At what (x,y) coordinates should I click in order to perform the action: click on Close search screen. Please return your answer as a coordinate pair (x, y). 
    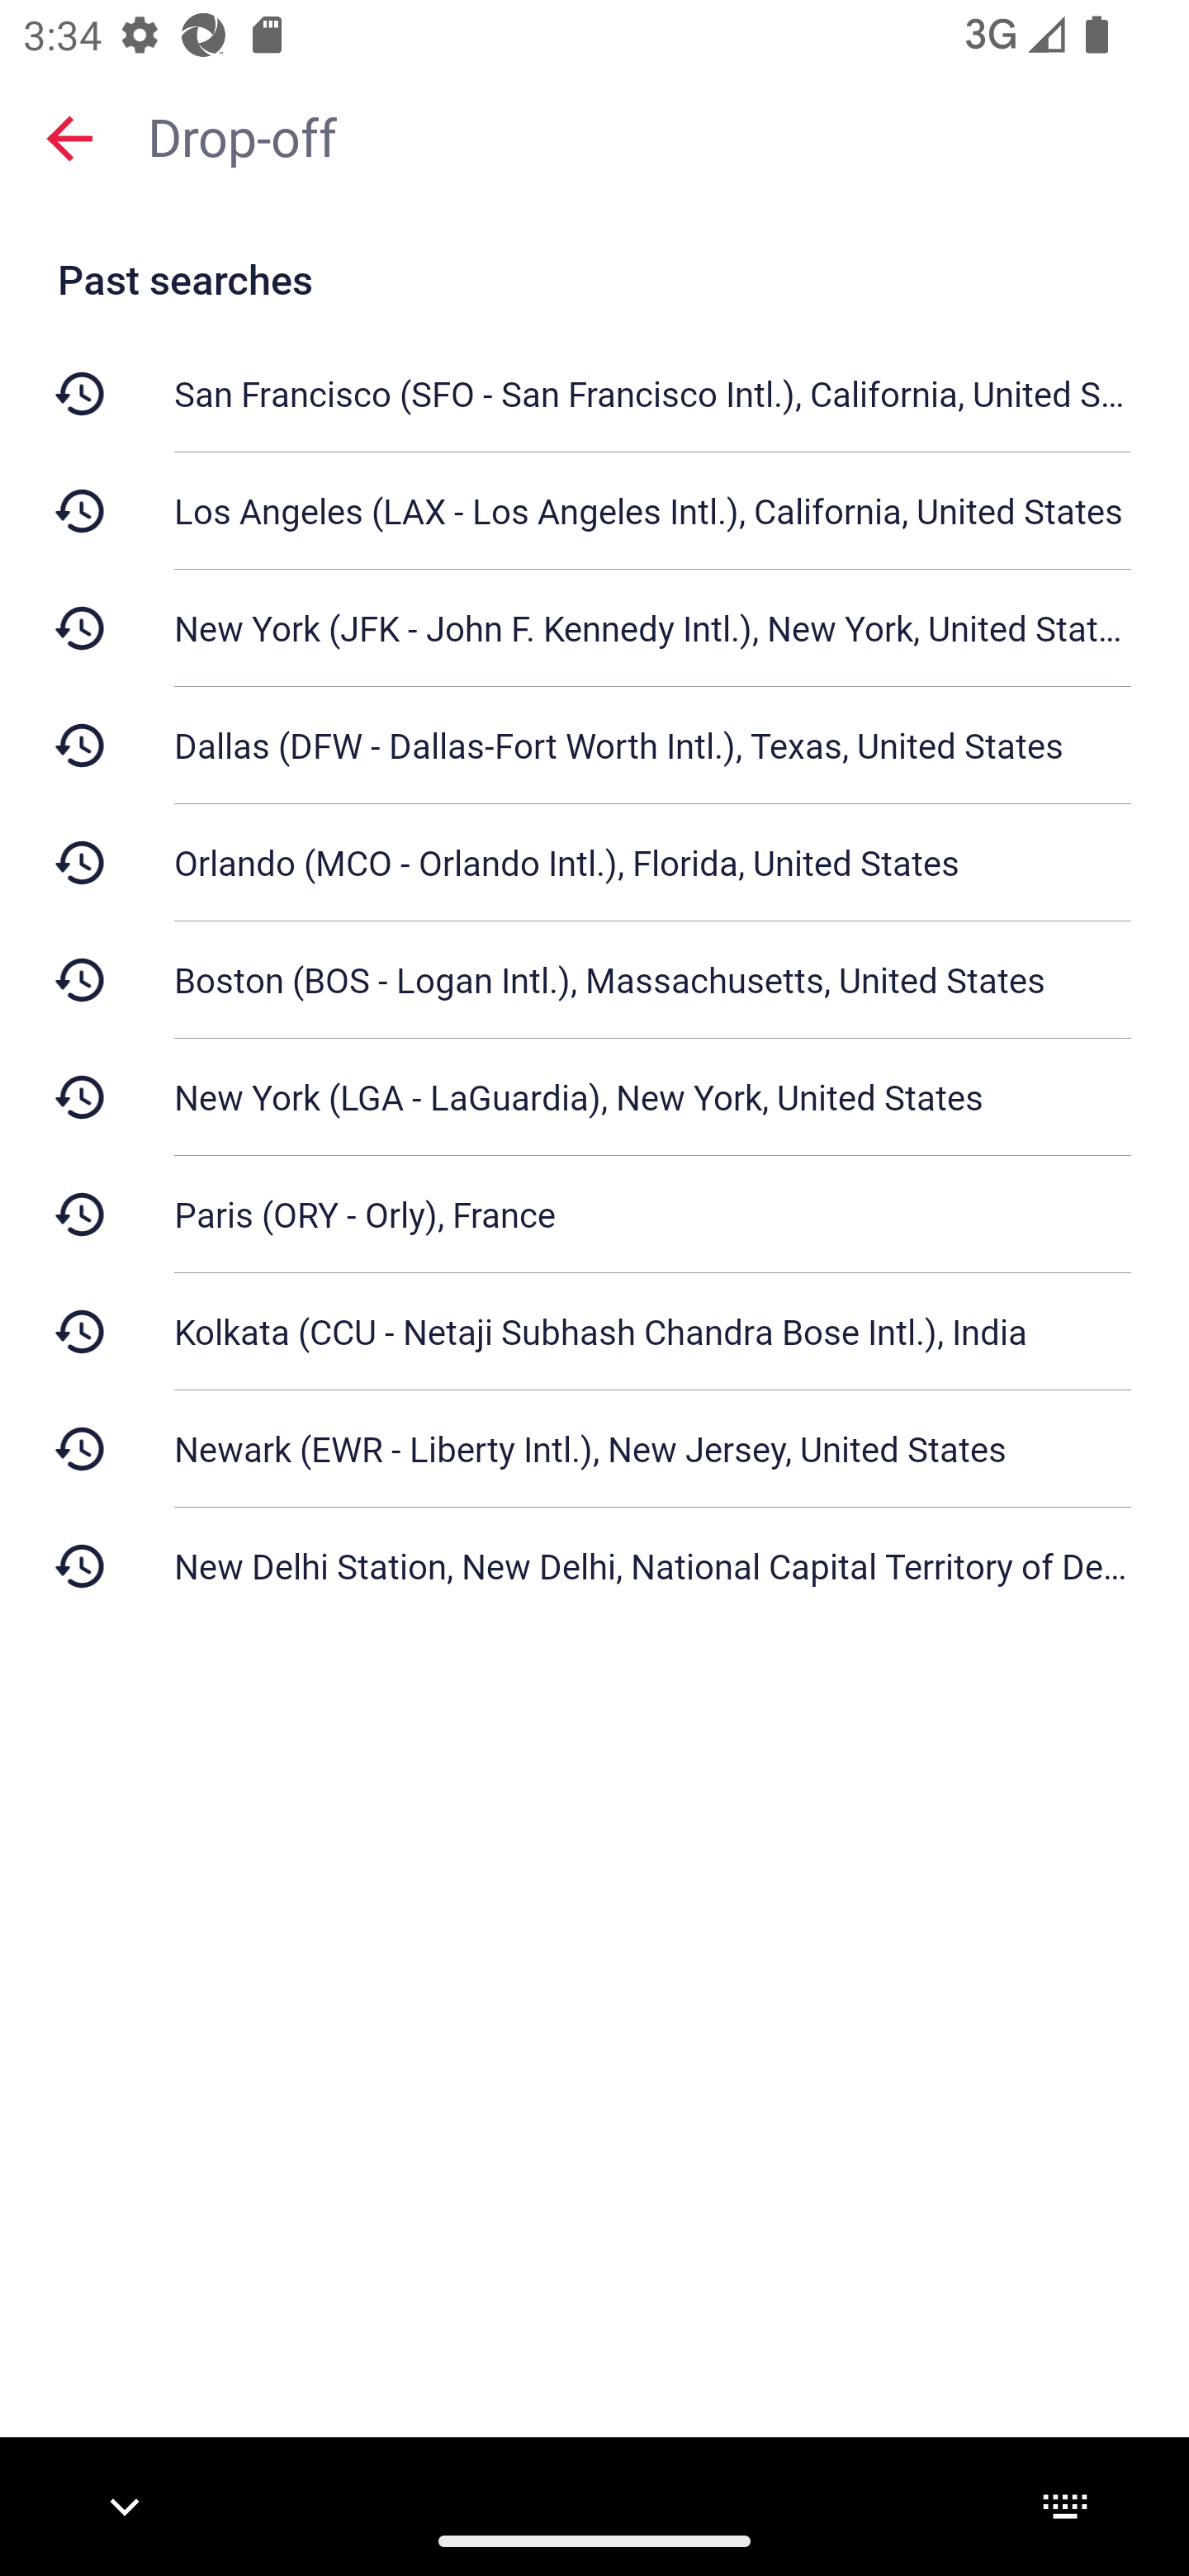
    Looking at the image, I should click on (69, 137).